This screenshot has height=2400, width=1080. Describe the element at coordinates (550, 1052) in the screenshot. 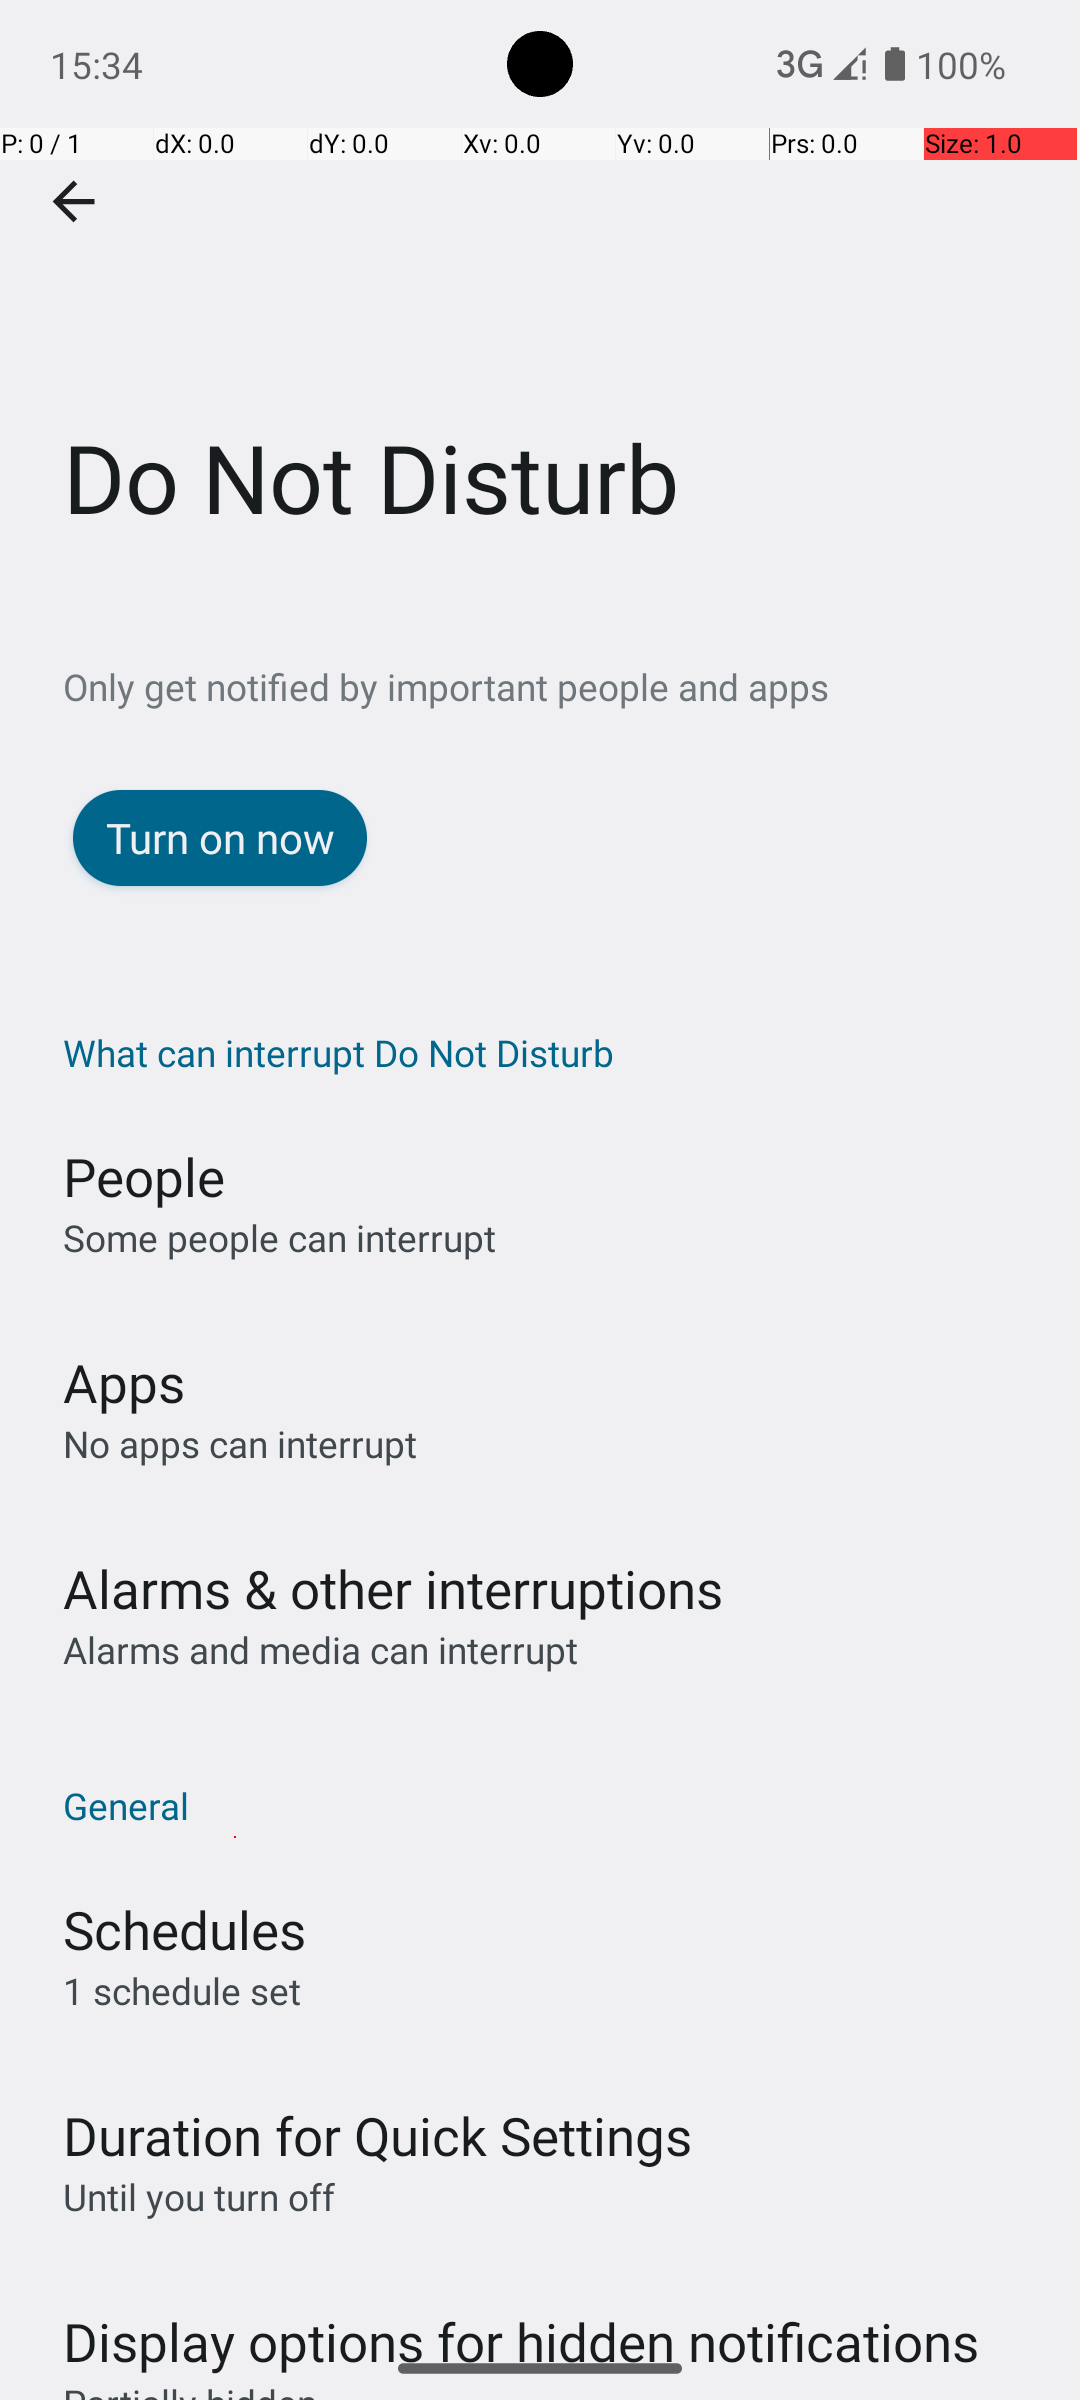

I see `What can interrupt Do Not Disturb` at that location.